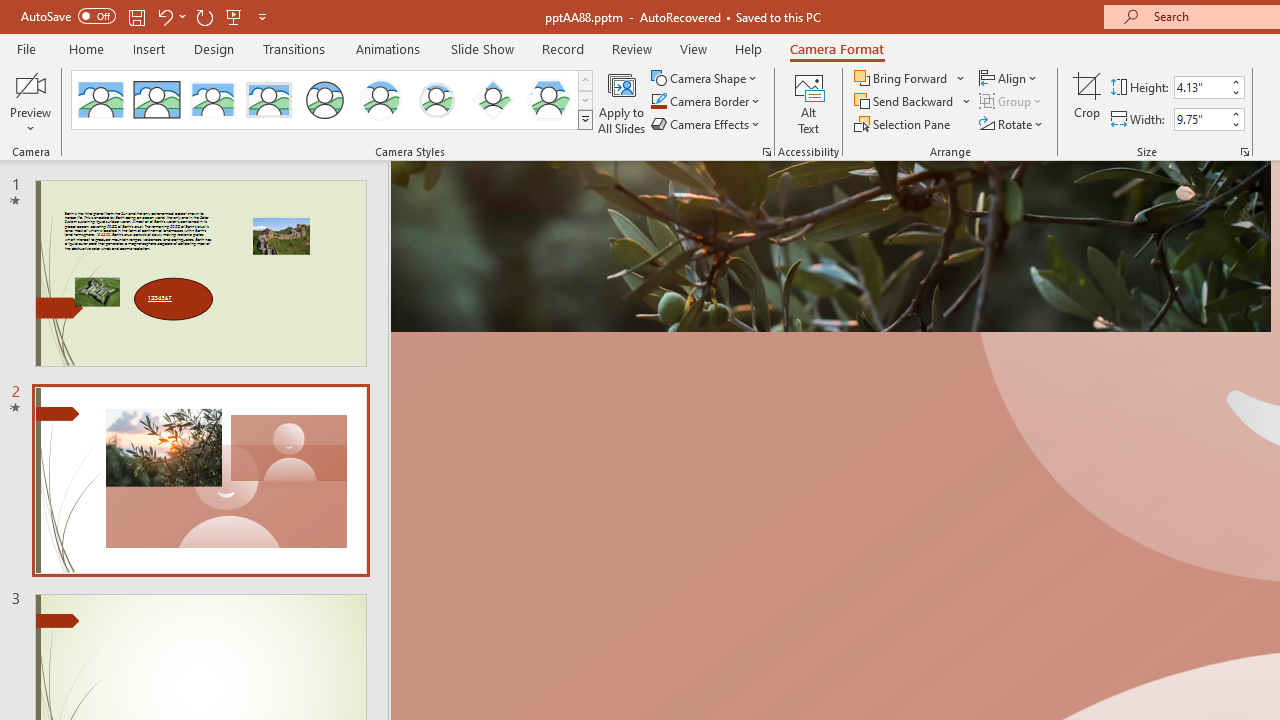  Describe the element at coordinates (1201, 87) in the screenshot. I see `Cameo Height` at that location.